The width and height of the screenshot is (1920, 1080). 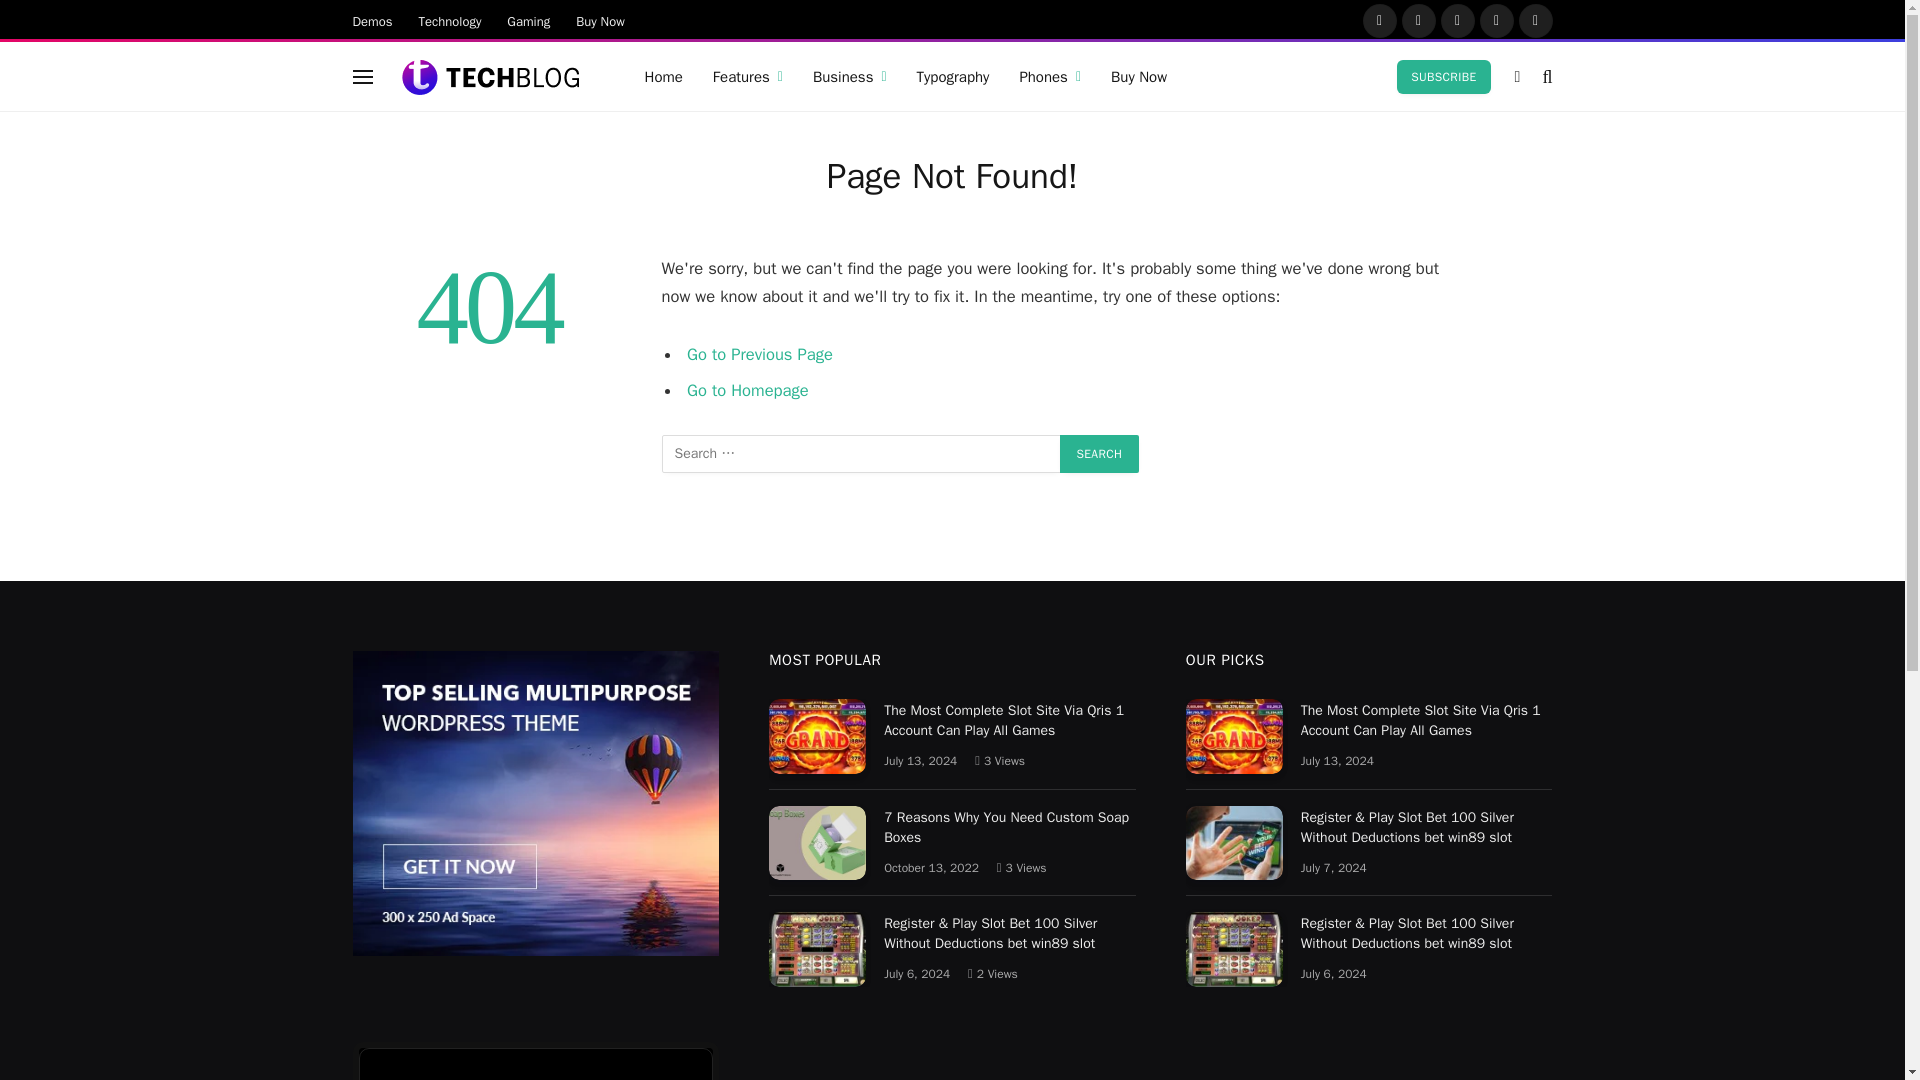 I want to click on Gaming, so click(x=528, y=20).